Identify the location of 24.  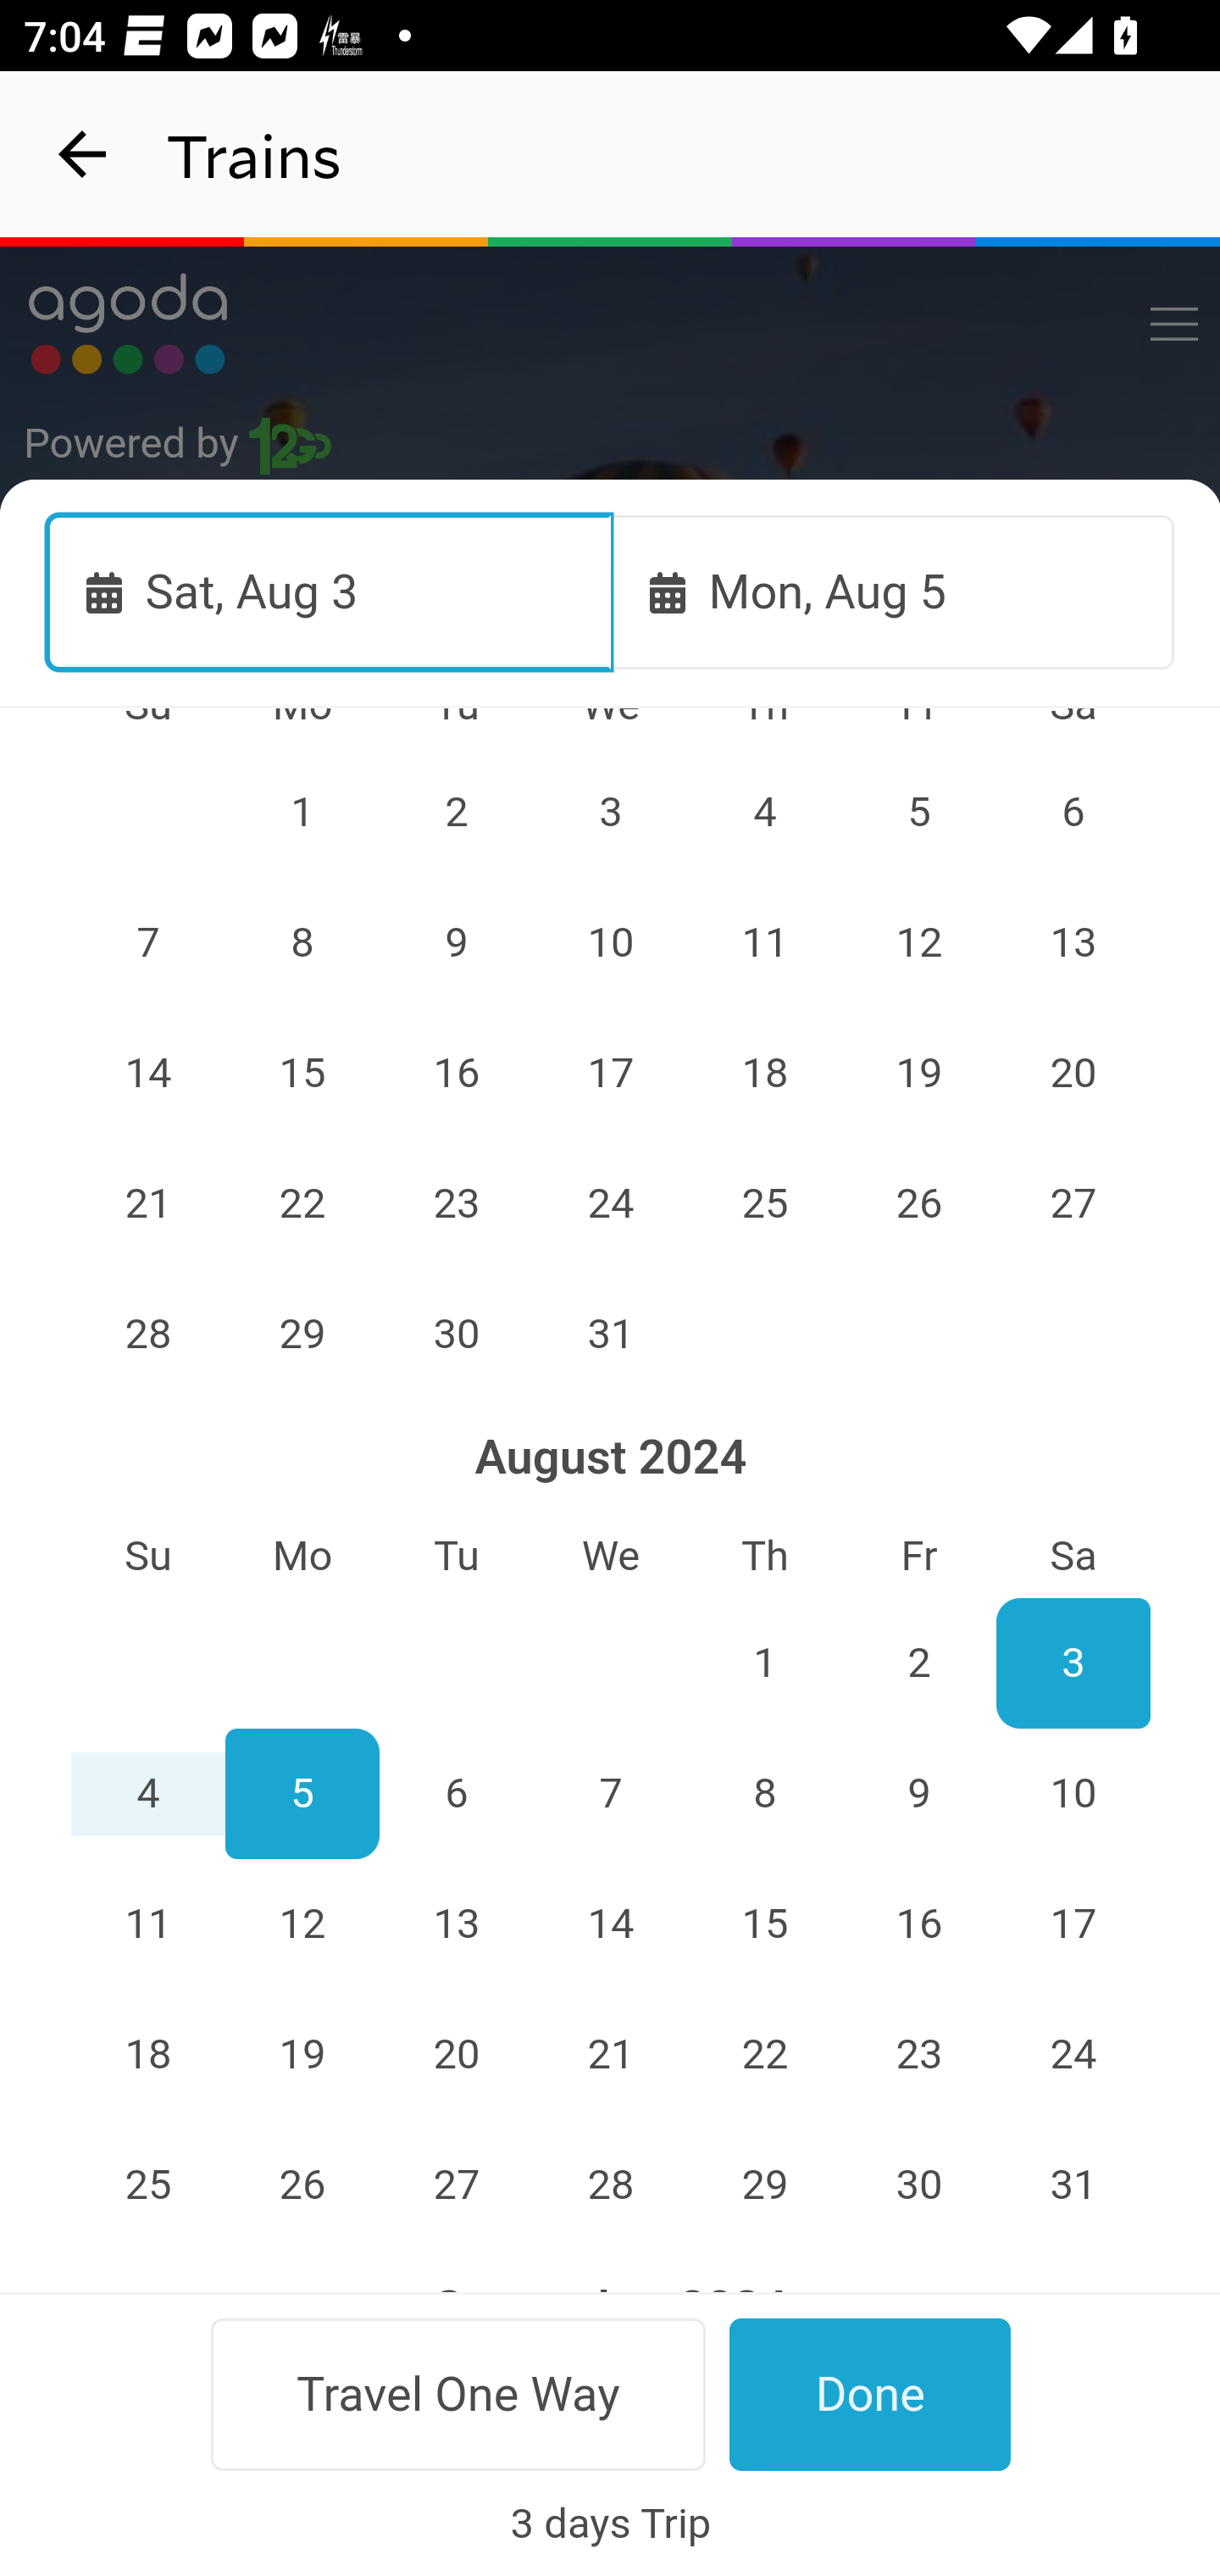
(612, 1202).